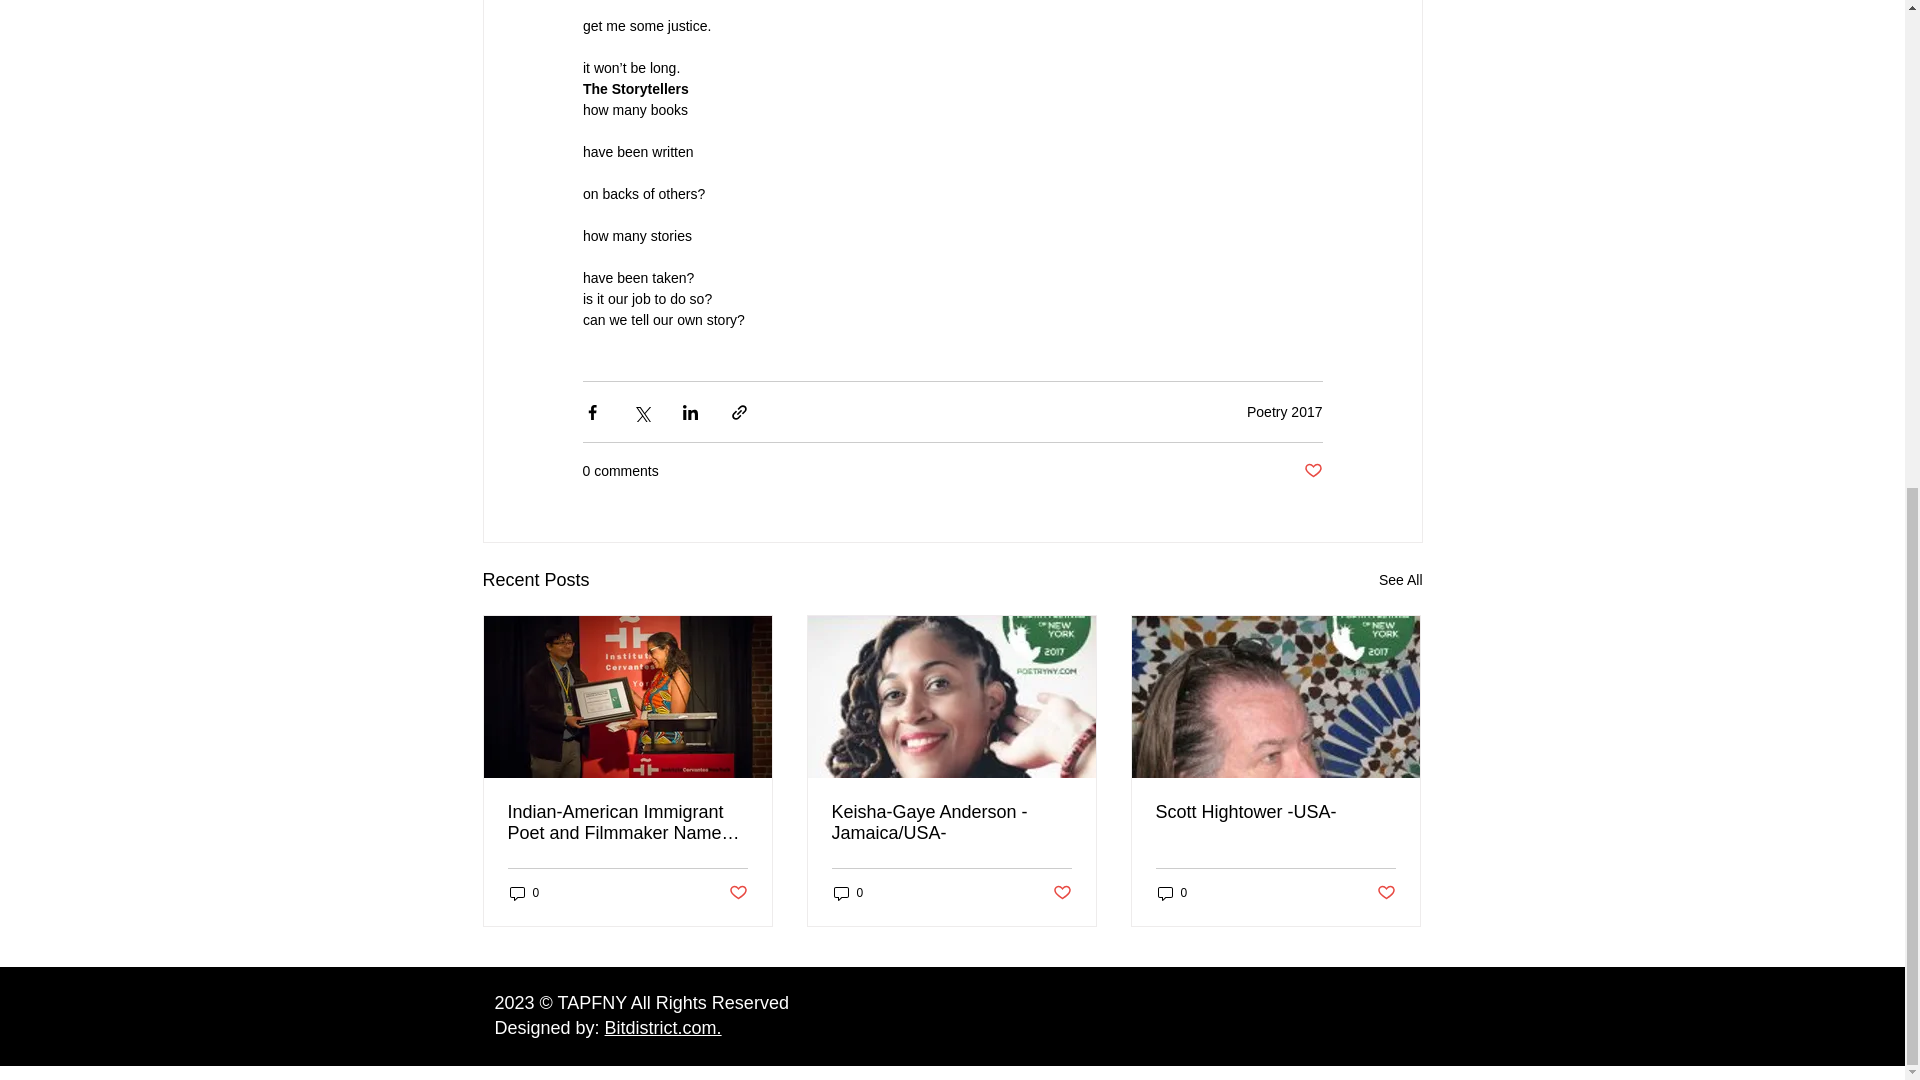 The image size is (1920, 1080). I want to click on Post not marked as liked, so click(1062, 892).